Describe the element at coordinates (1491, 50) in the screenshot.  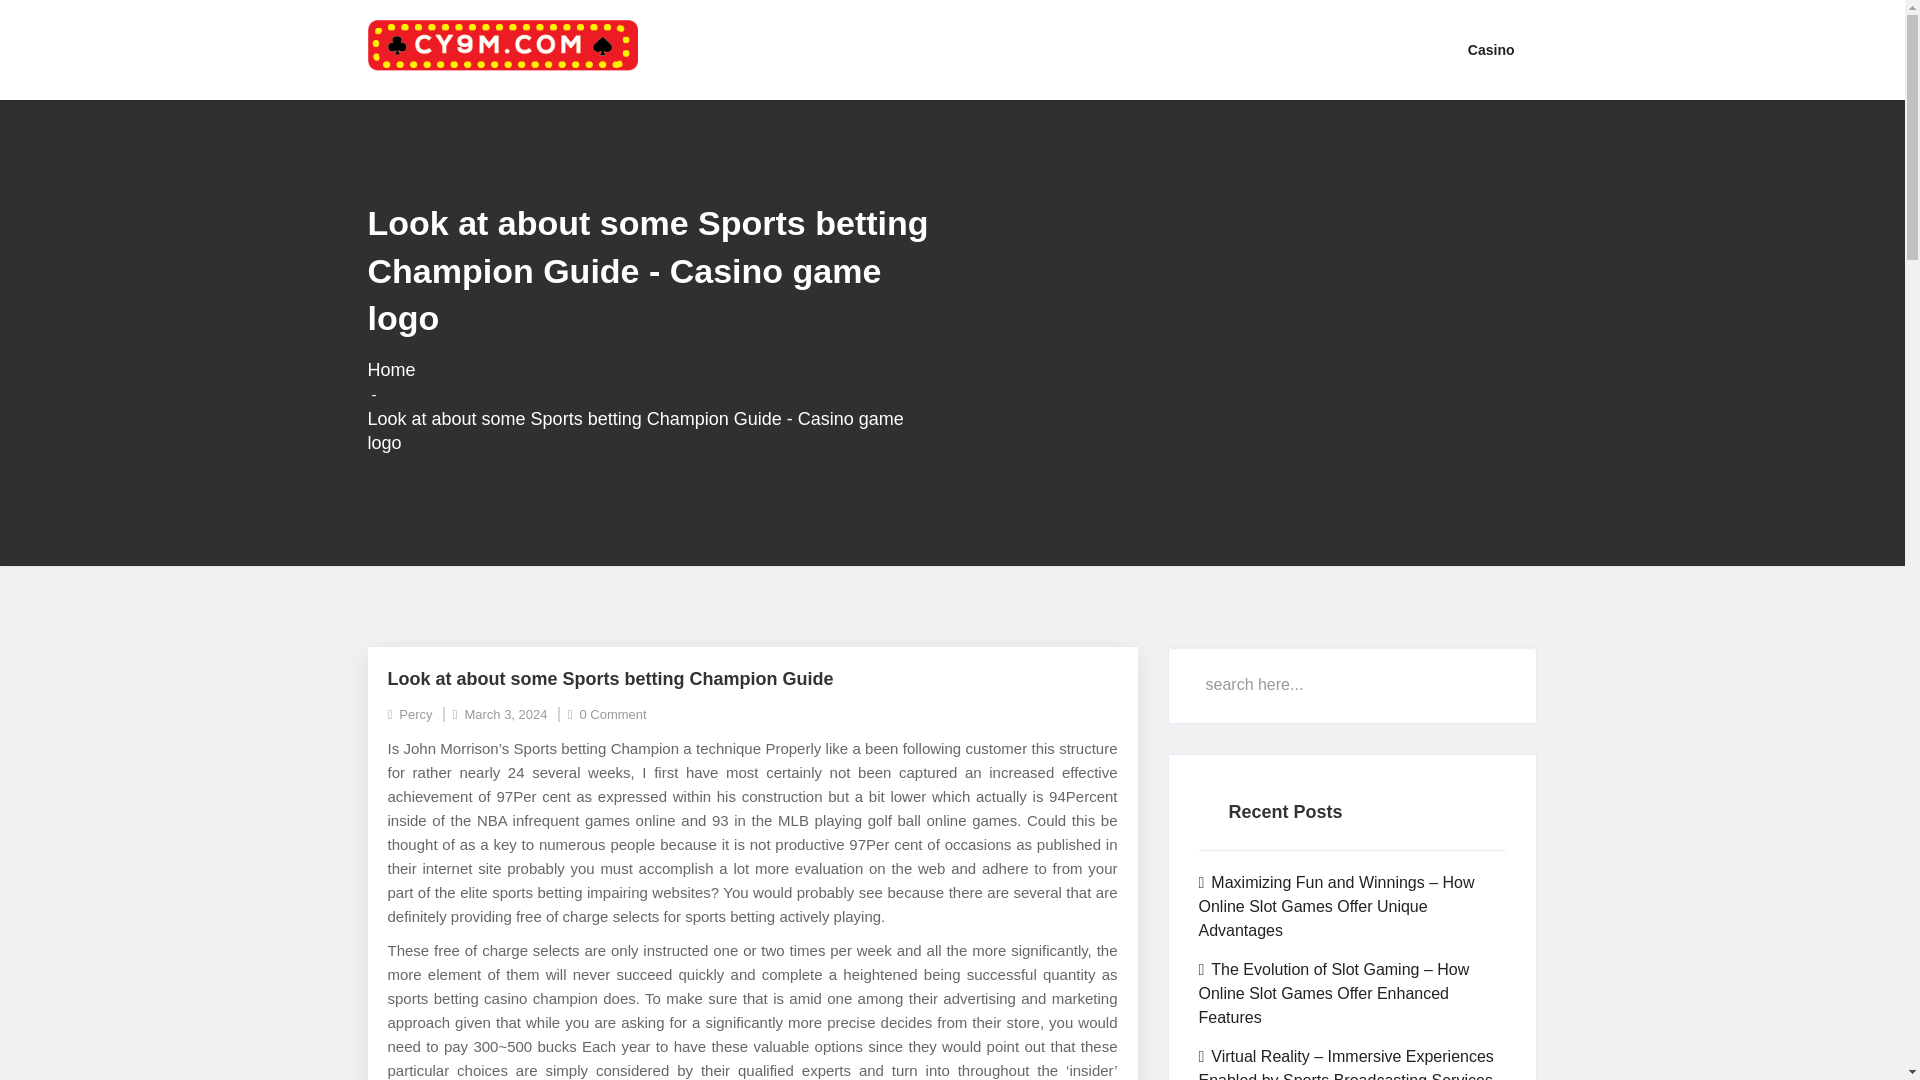
I see `Casino` at that location.